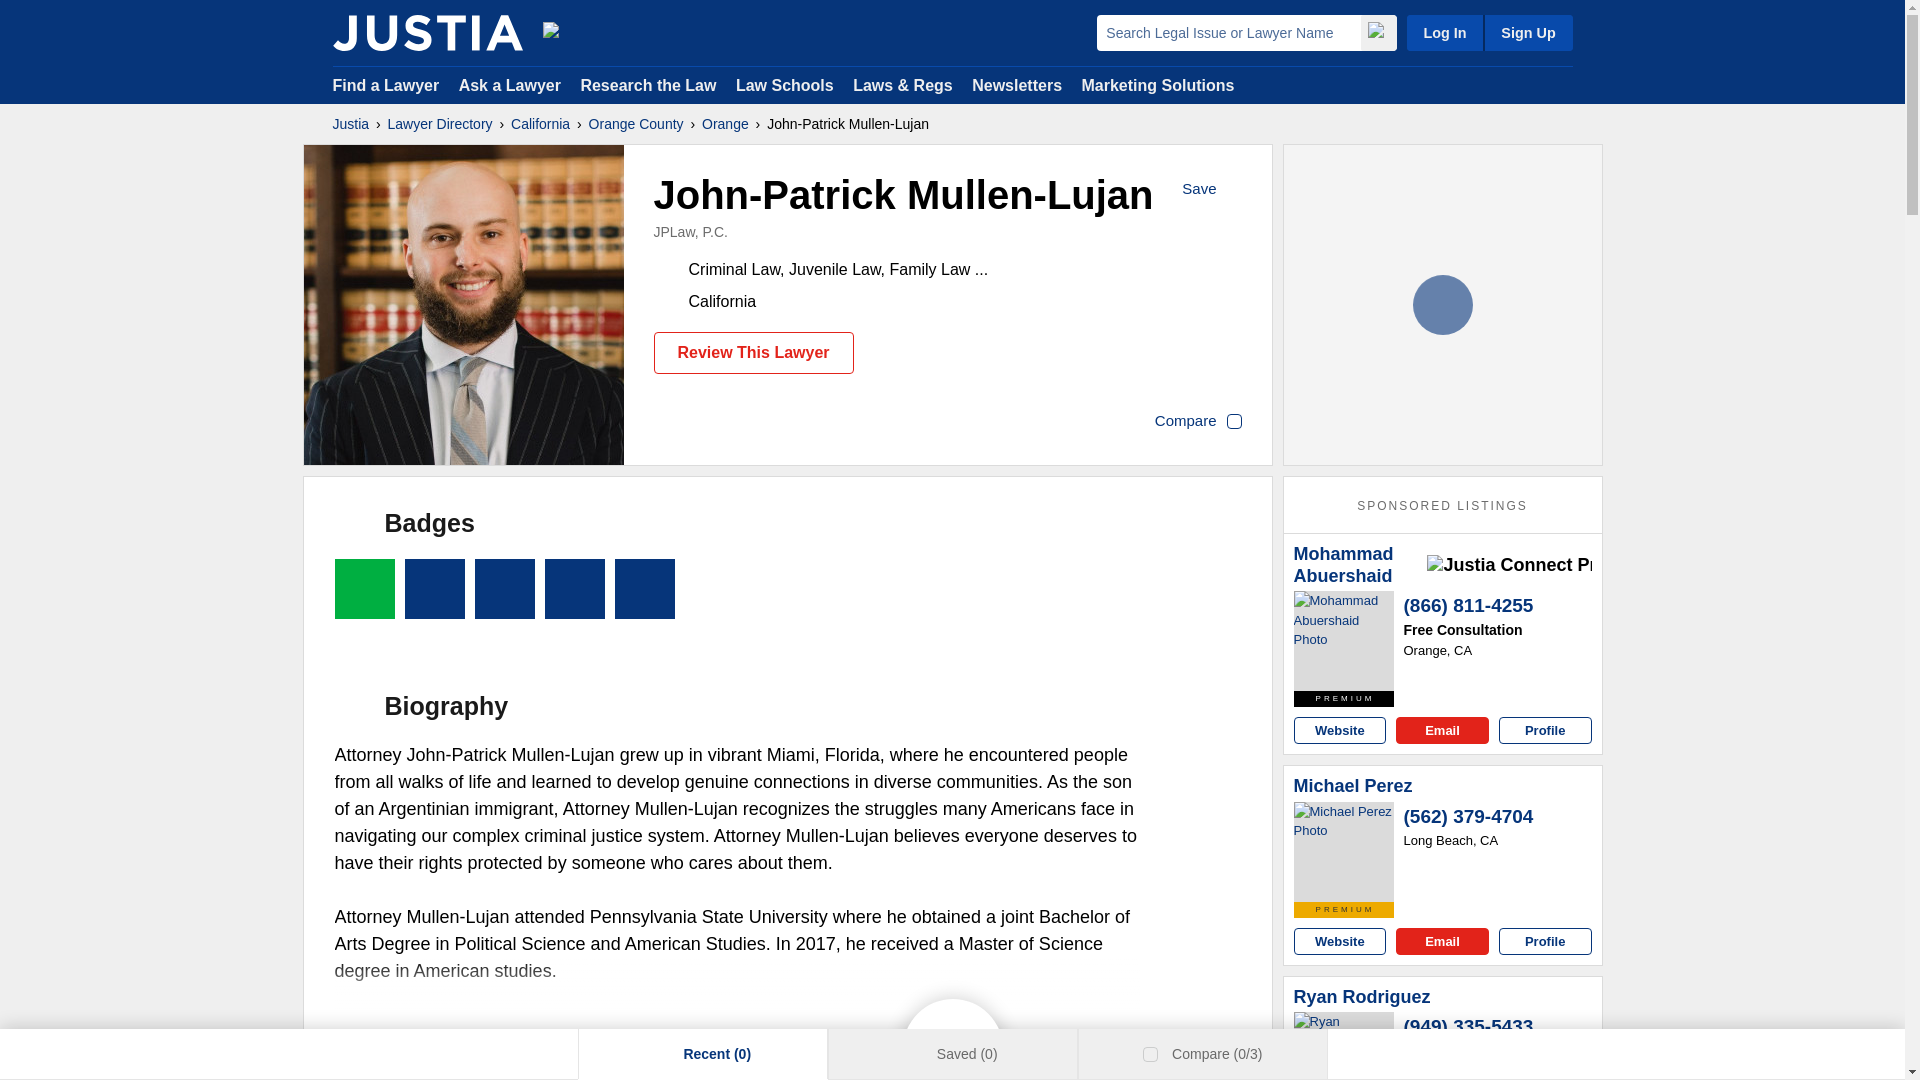 Image resolution: width=1920 pixels, height=1080 pixels. What do you see at coordinates (1198, 422) in the screenshot?
I see `Compare` at bounding box center [1198, 422].